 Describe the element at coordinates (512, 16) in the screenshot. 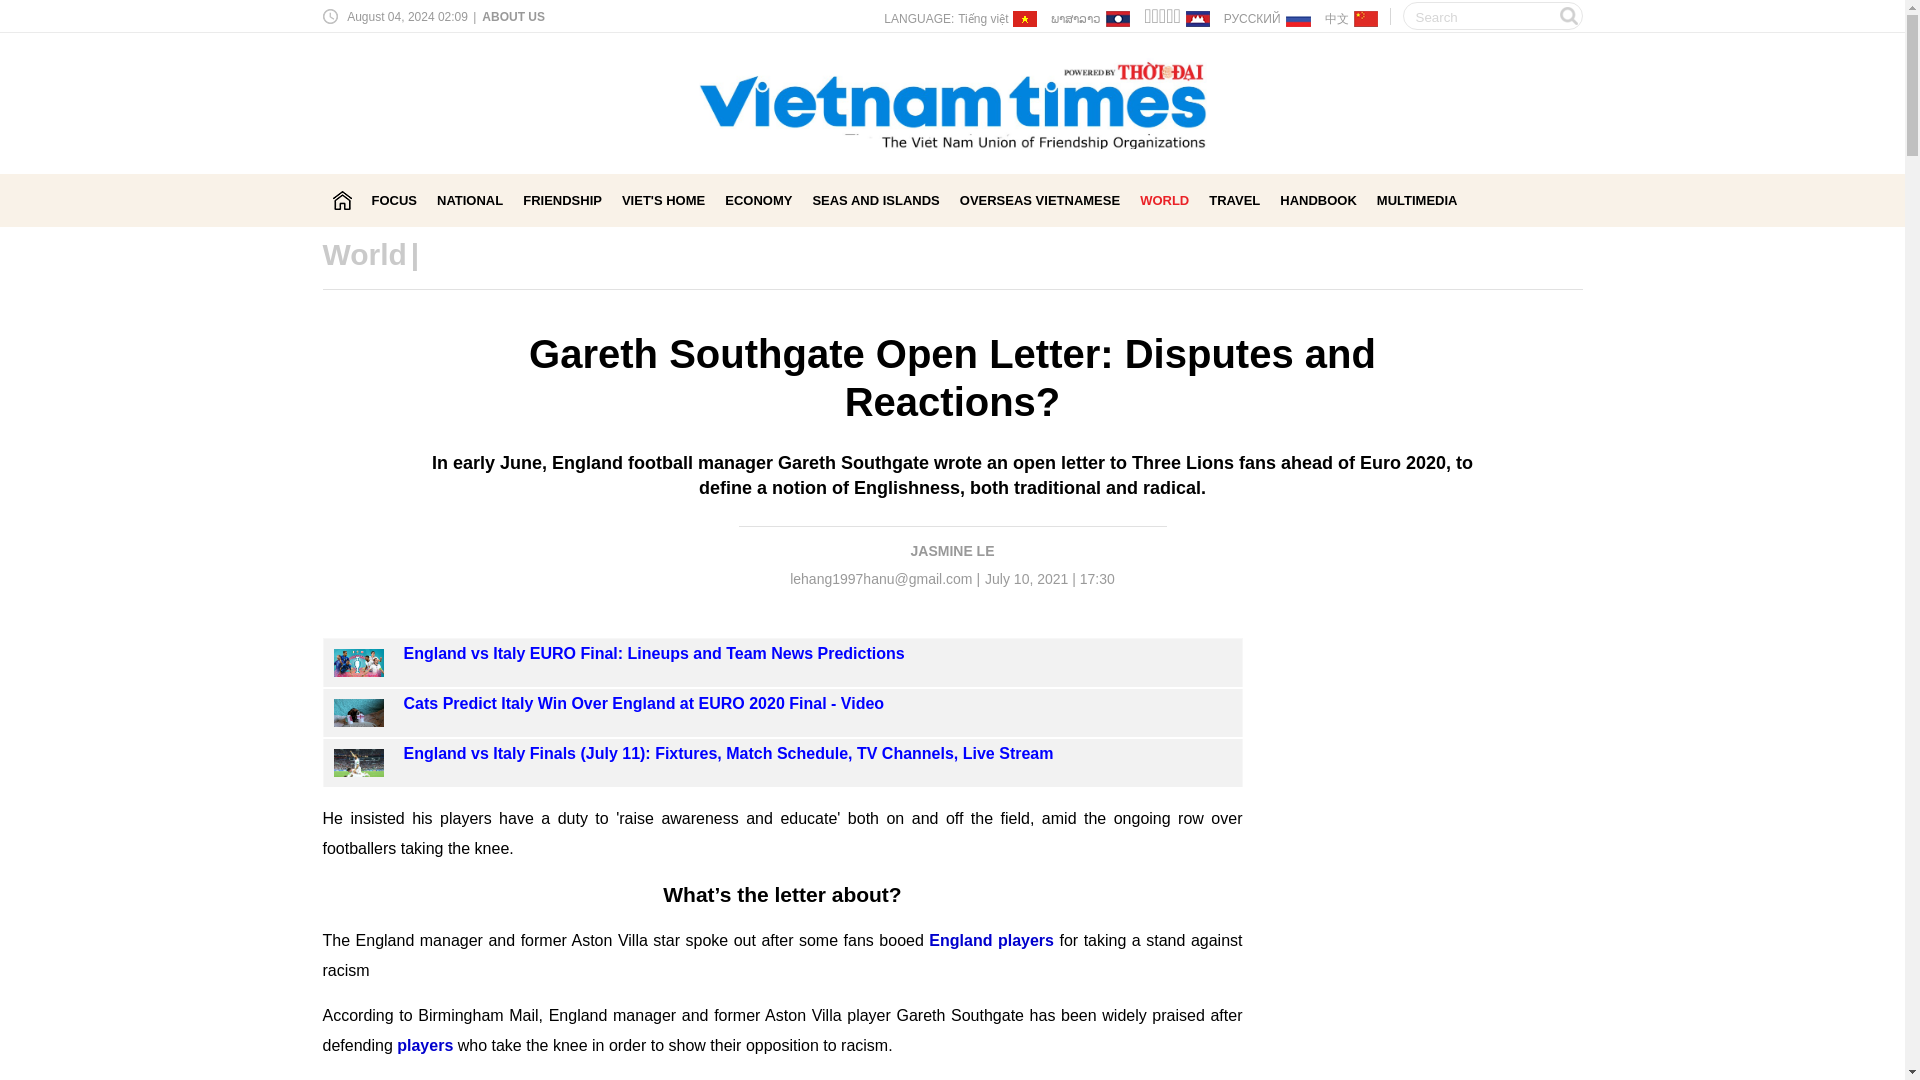

I see `ABOUT US` at that location.